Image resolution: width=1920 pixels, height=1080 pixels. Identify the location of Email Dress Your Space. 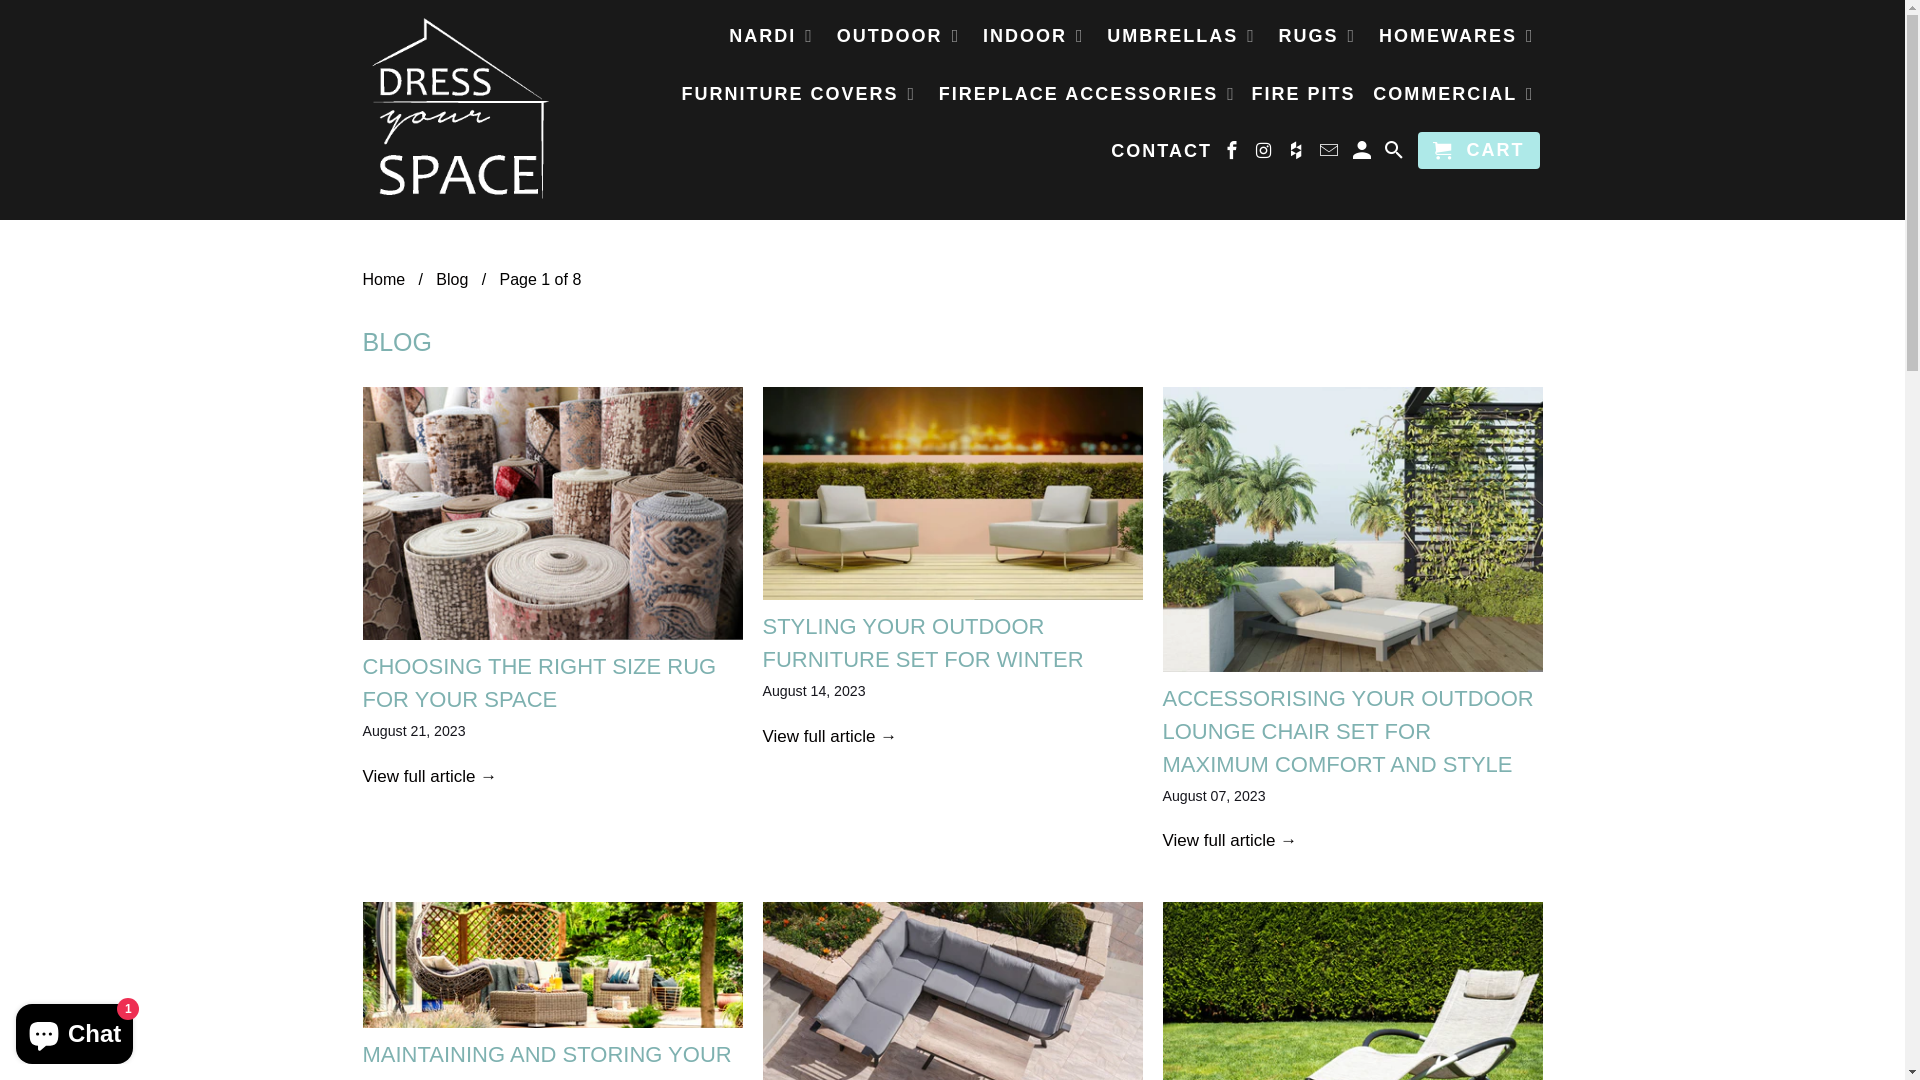
(1331, 154).